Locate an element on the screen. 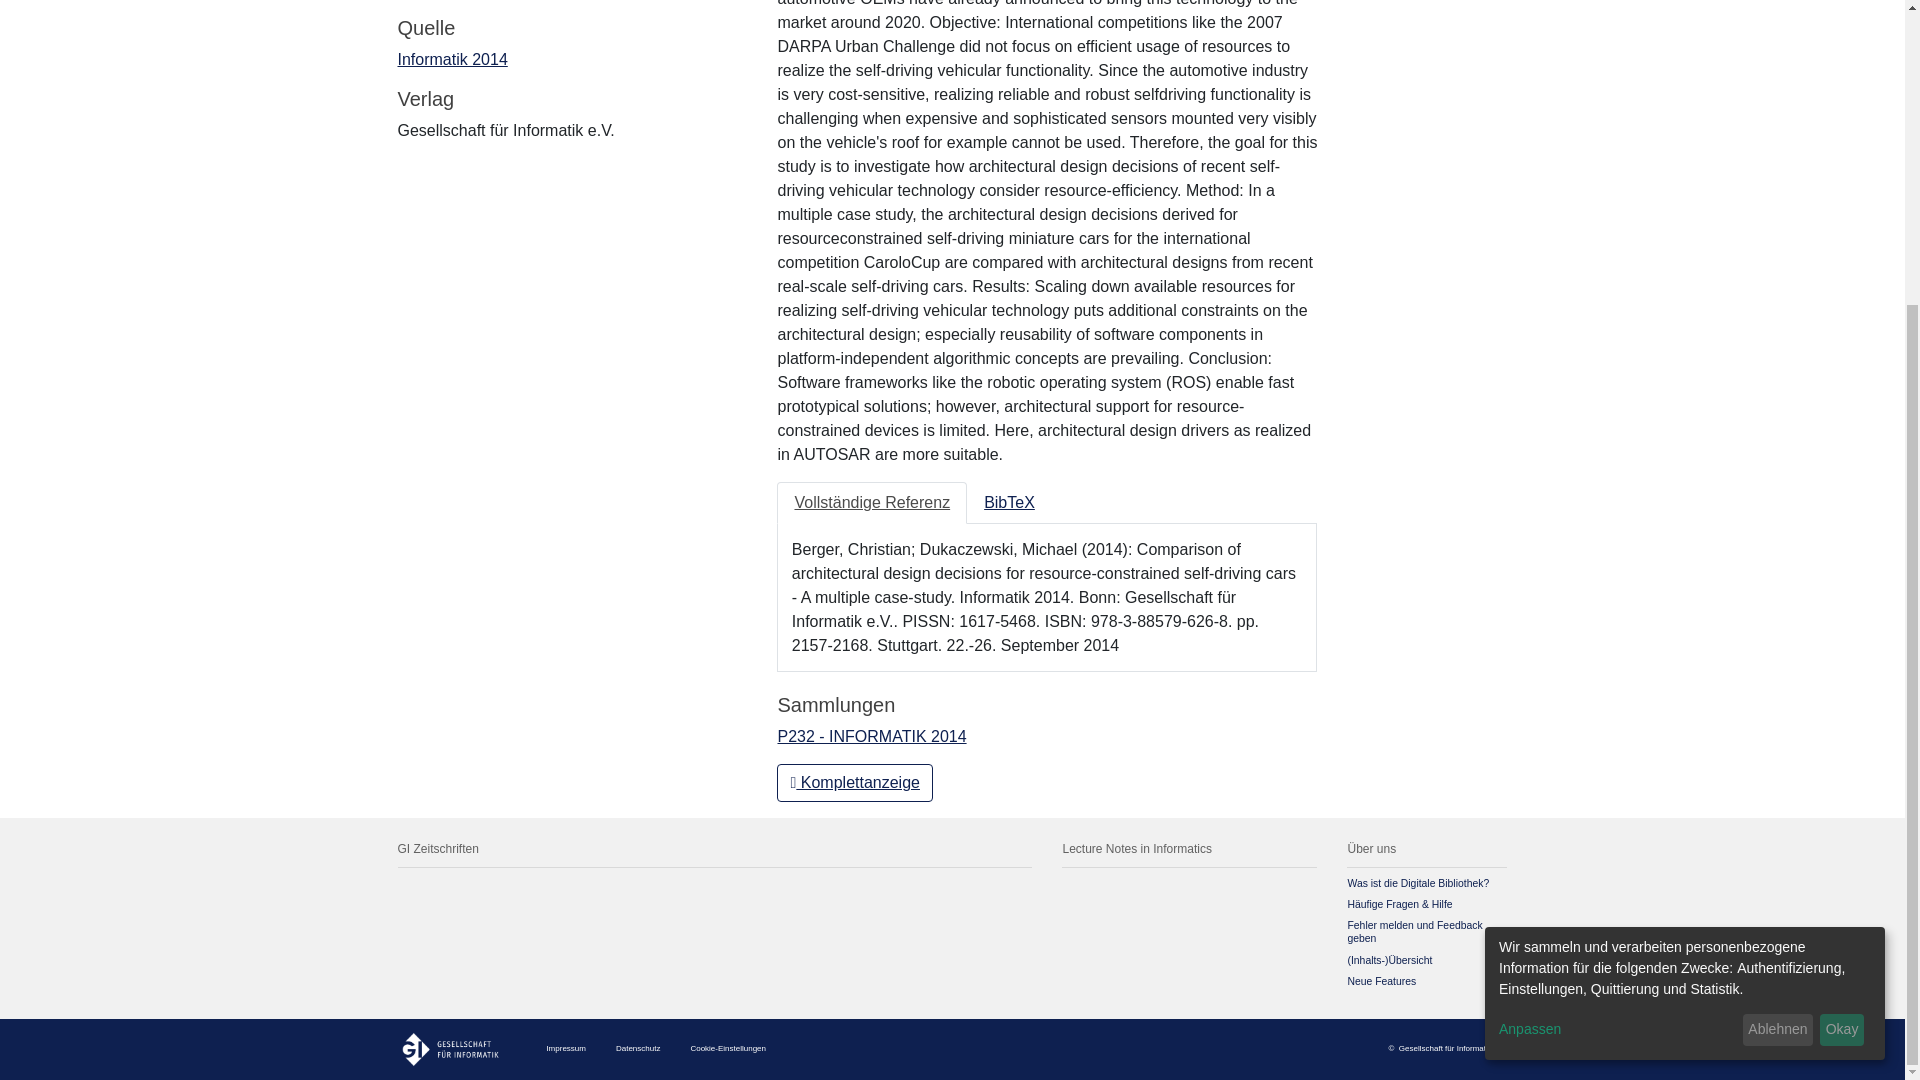 The image size is (1920, 1080). BibTeX is located at coordinates (1010, 502).